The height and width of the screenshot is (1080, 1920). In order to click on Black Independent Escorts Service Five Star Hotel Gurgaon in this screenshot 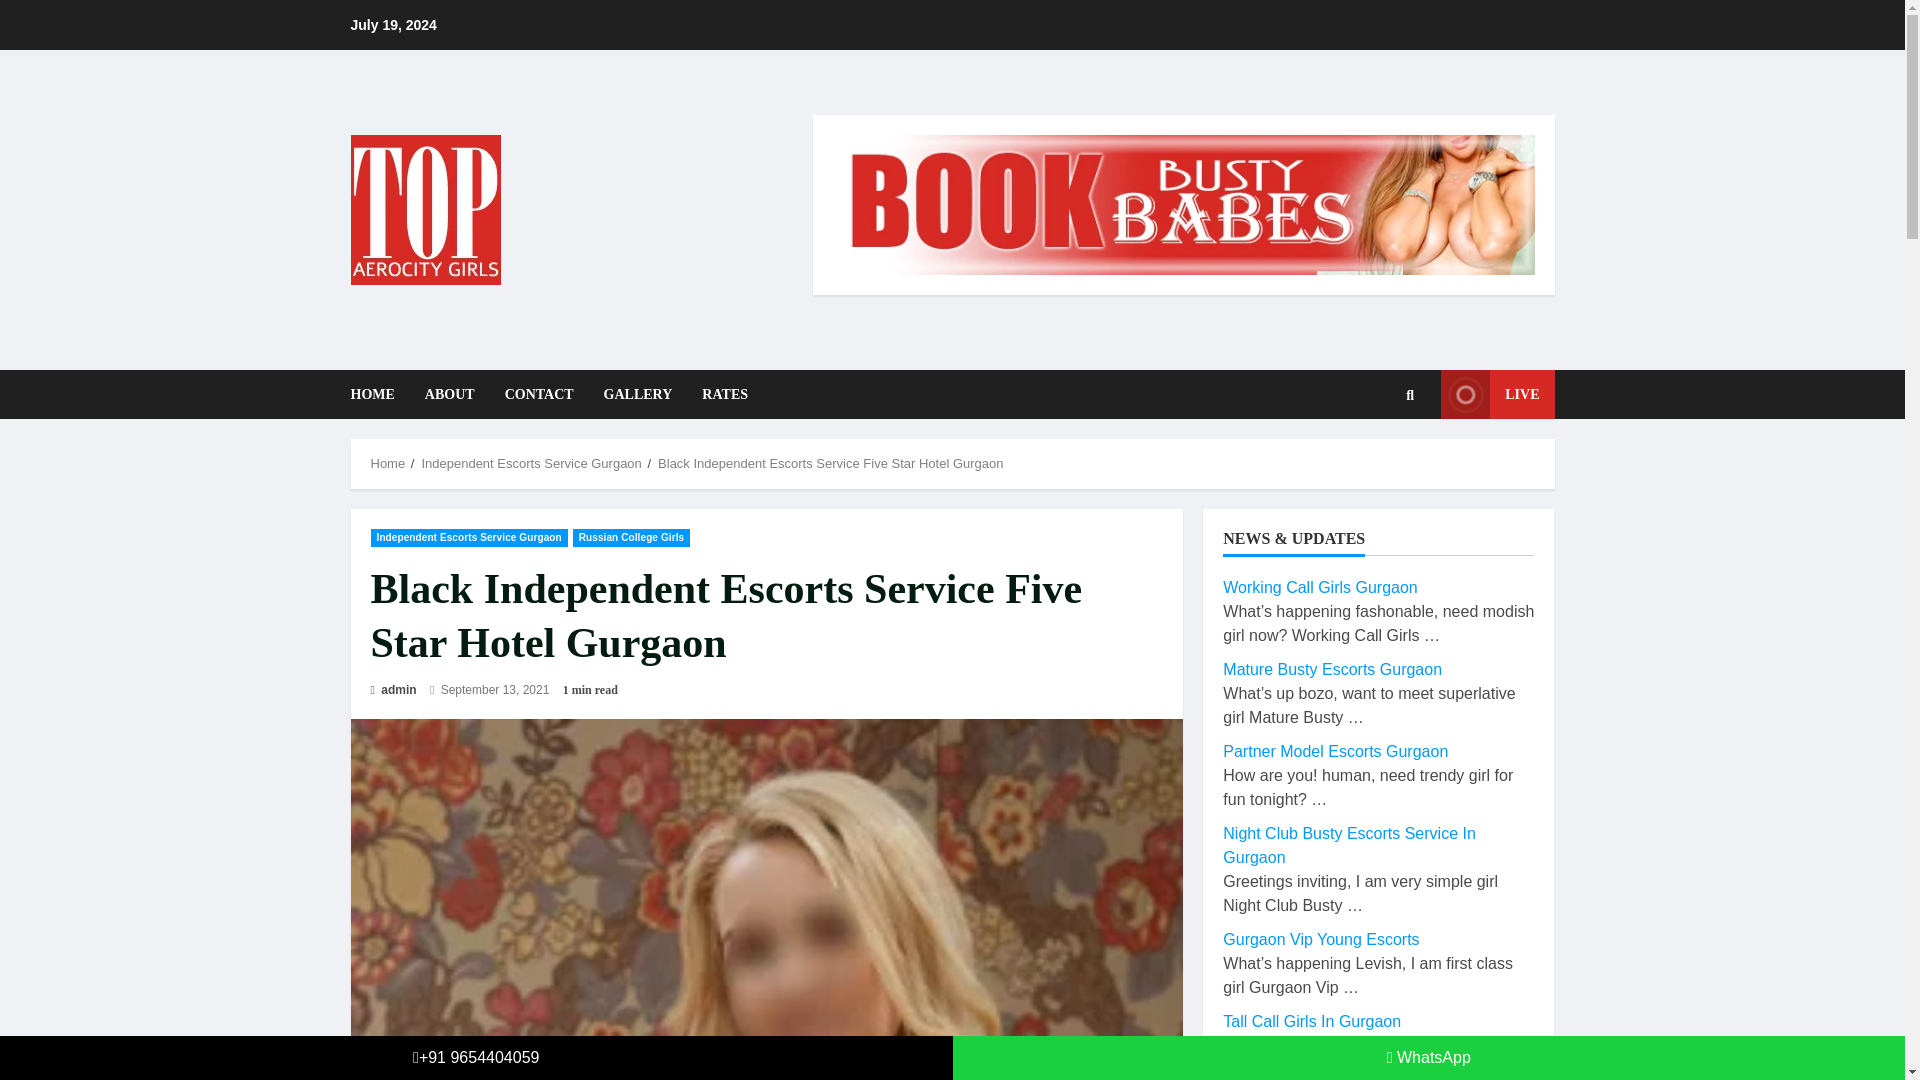, I will do `click(830, 462)`.